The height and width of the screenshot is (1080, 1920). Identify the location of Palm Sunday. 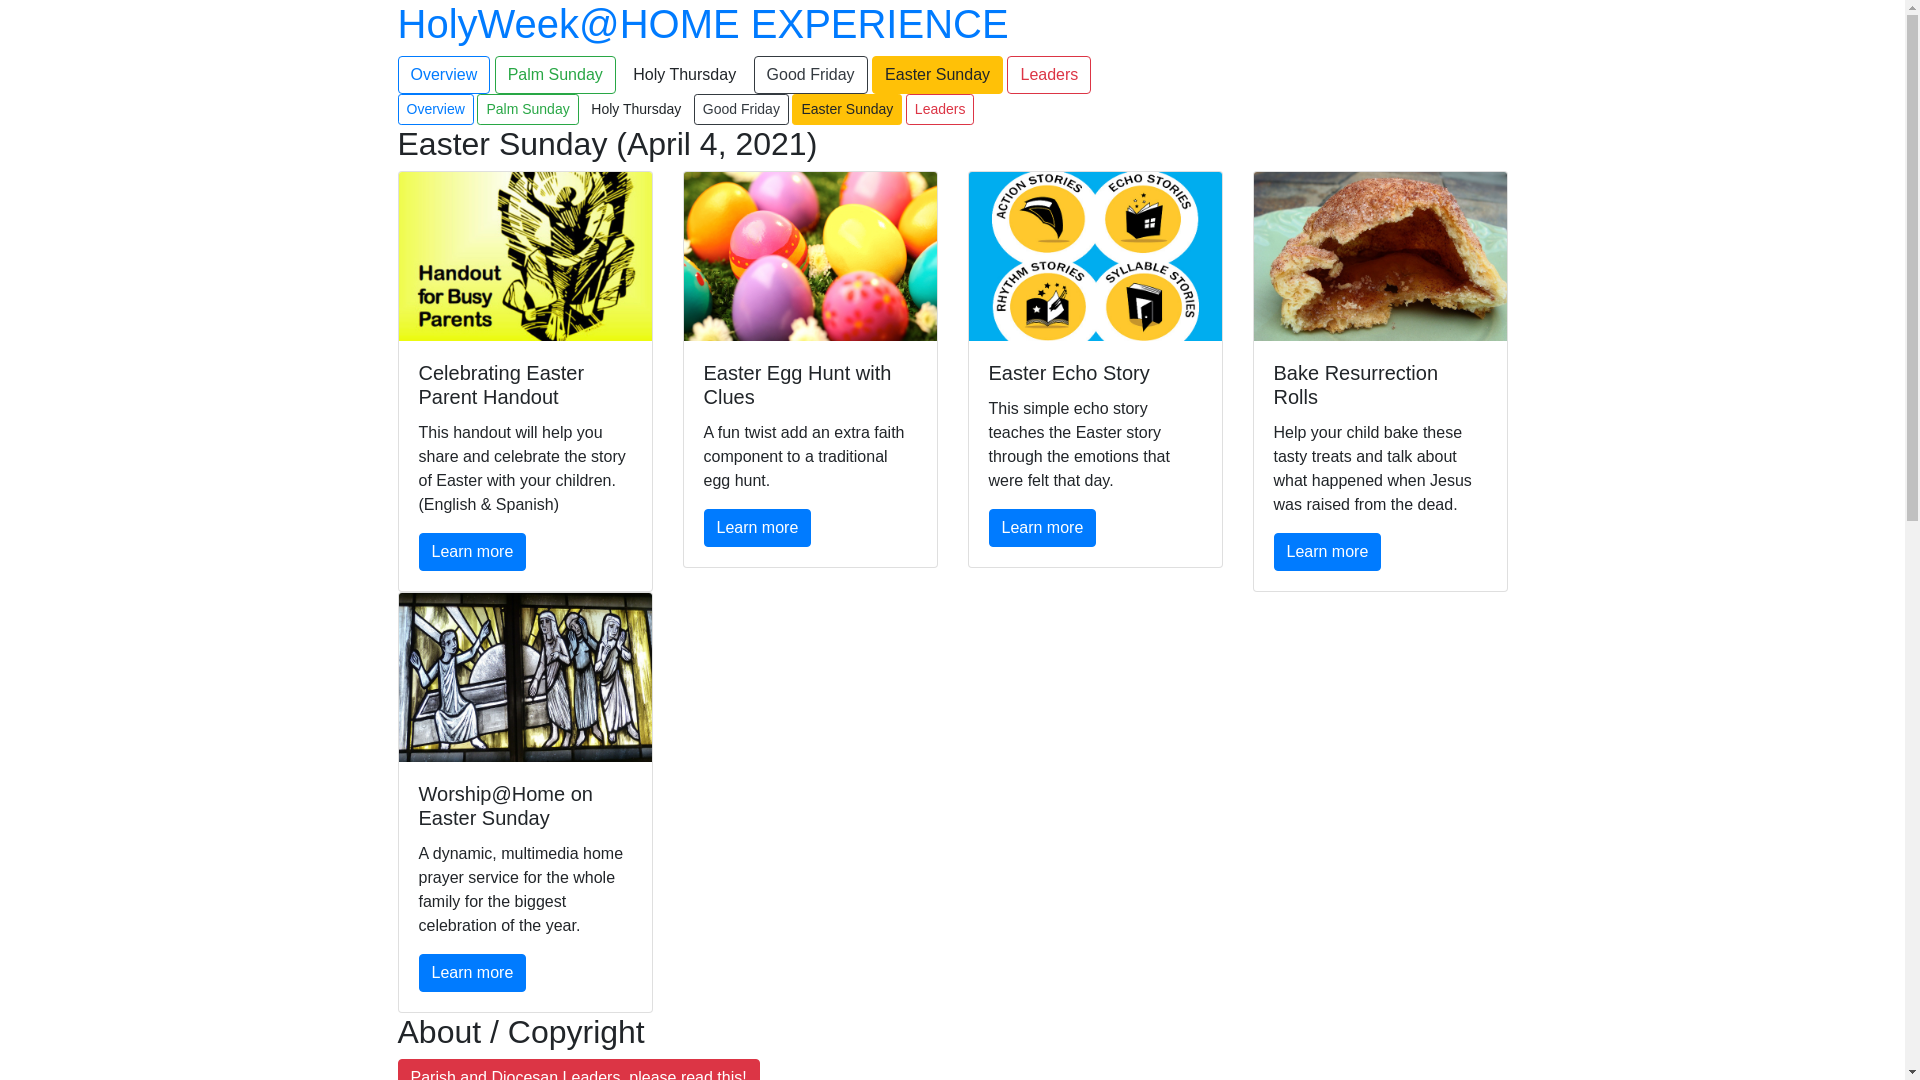
(528, 110).